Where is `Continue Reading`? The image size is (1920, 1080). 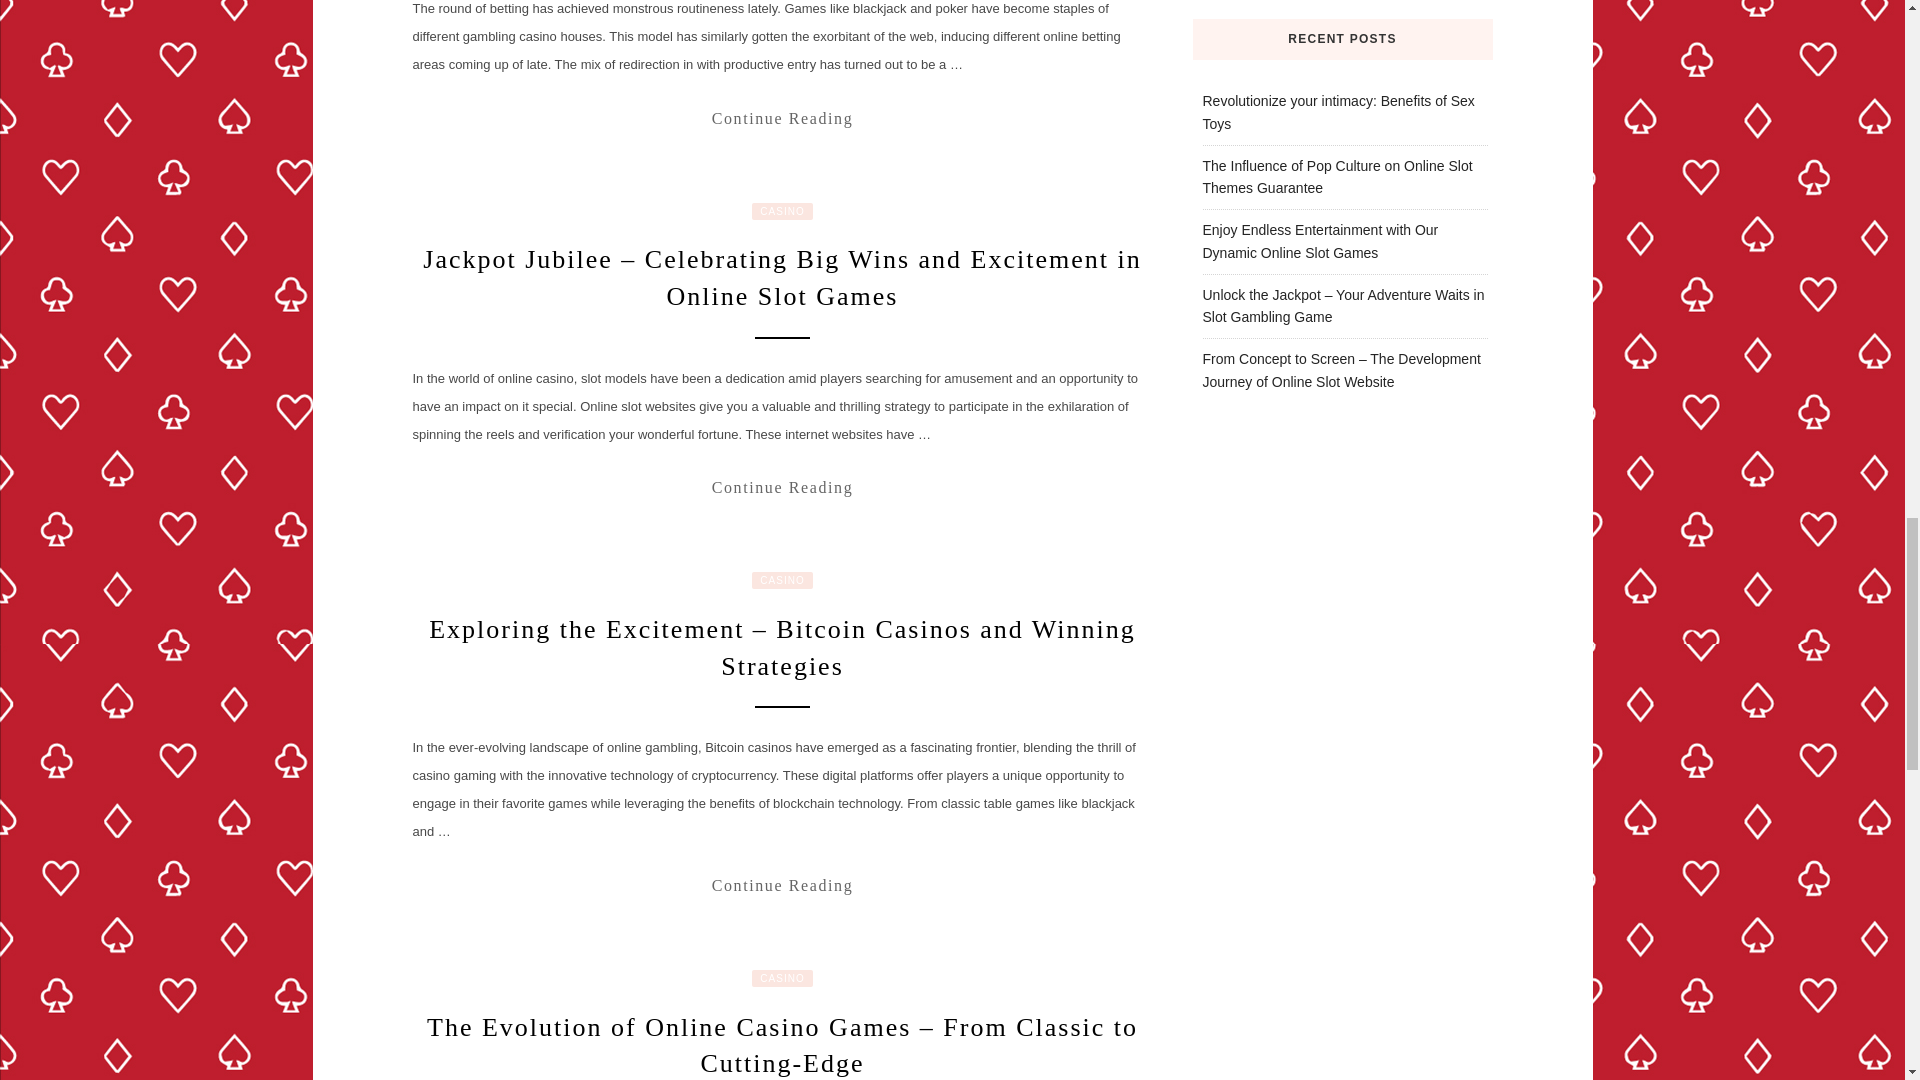
Continue Reading is located at coordinates (782, 487).